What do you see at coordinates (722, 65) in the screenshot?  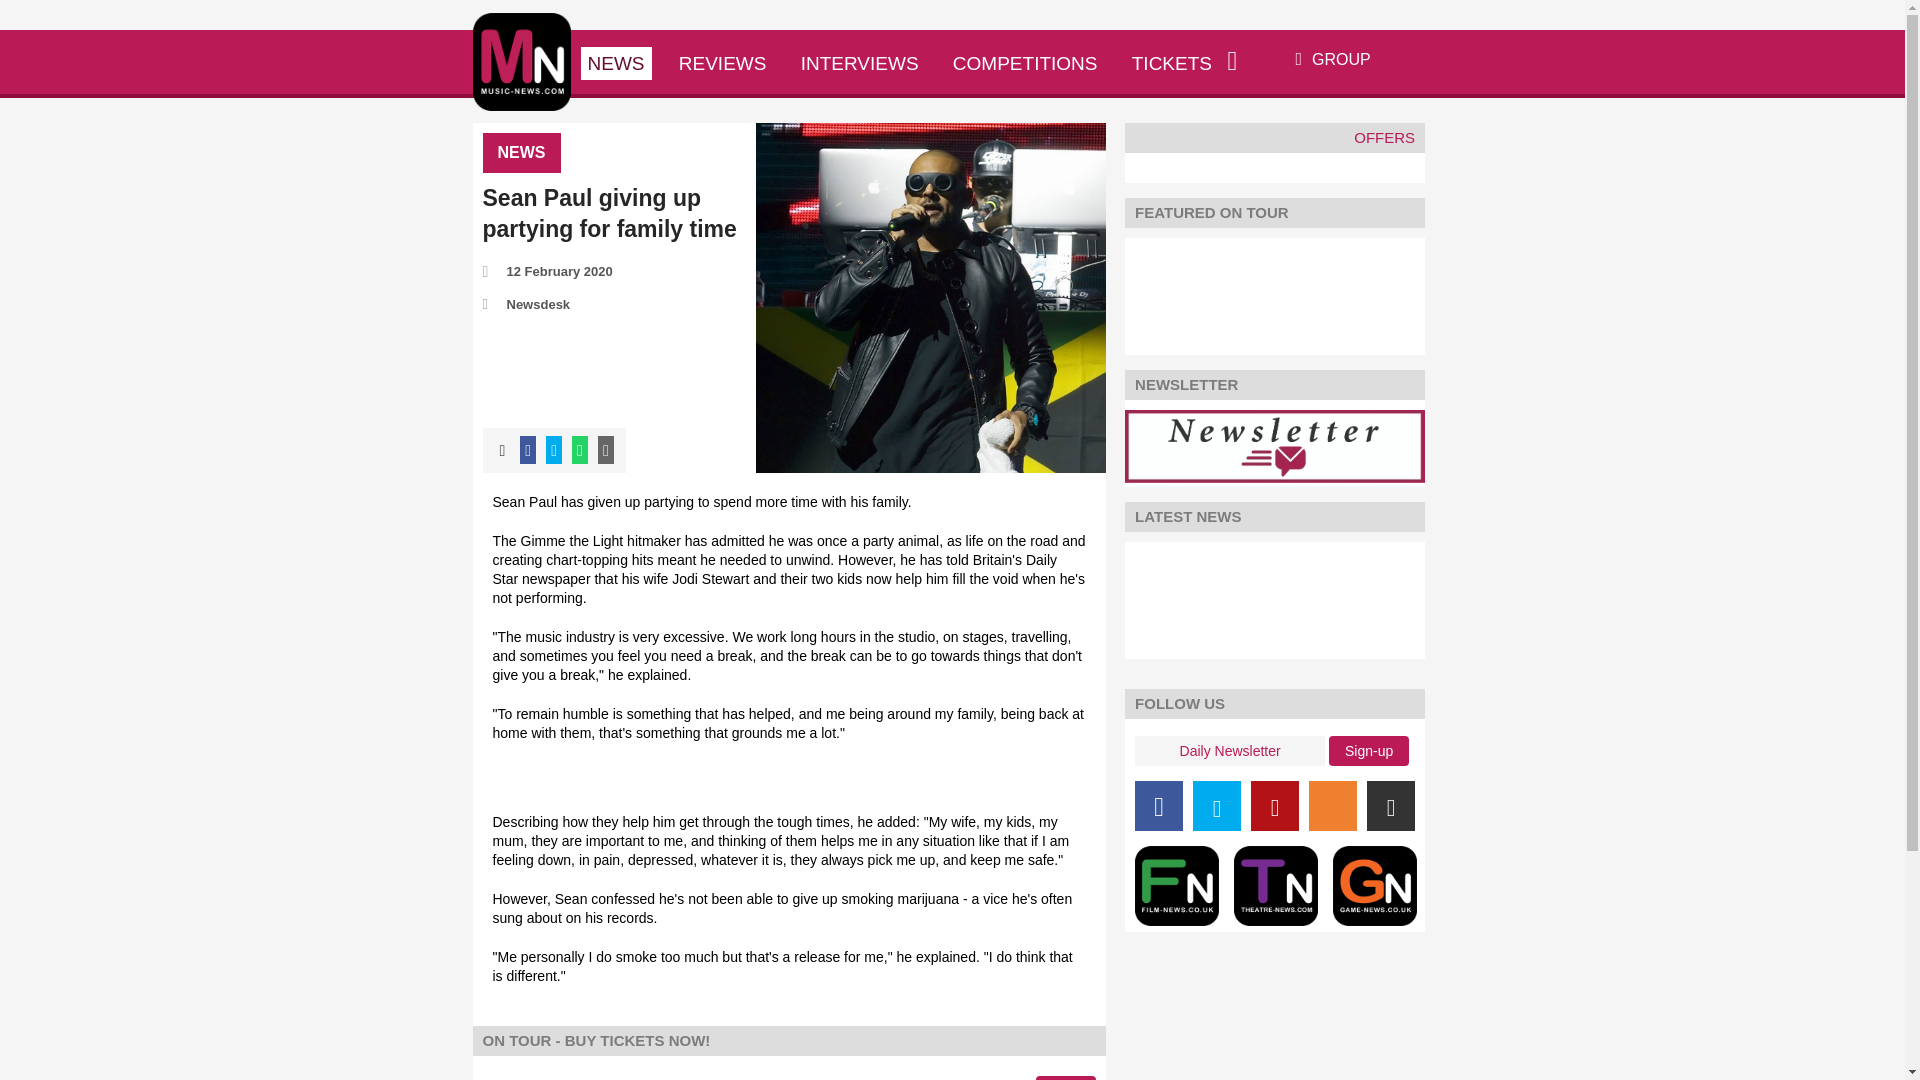 I see `REVIEWS` at bounding box center [722, 65].